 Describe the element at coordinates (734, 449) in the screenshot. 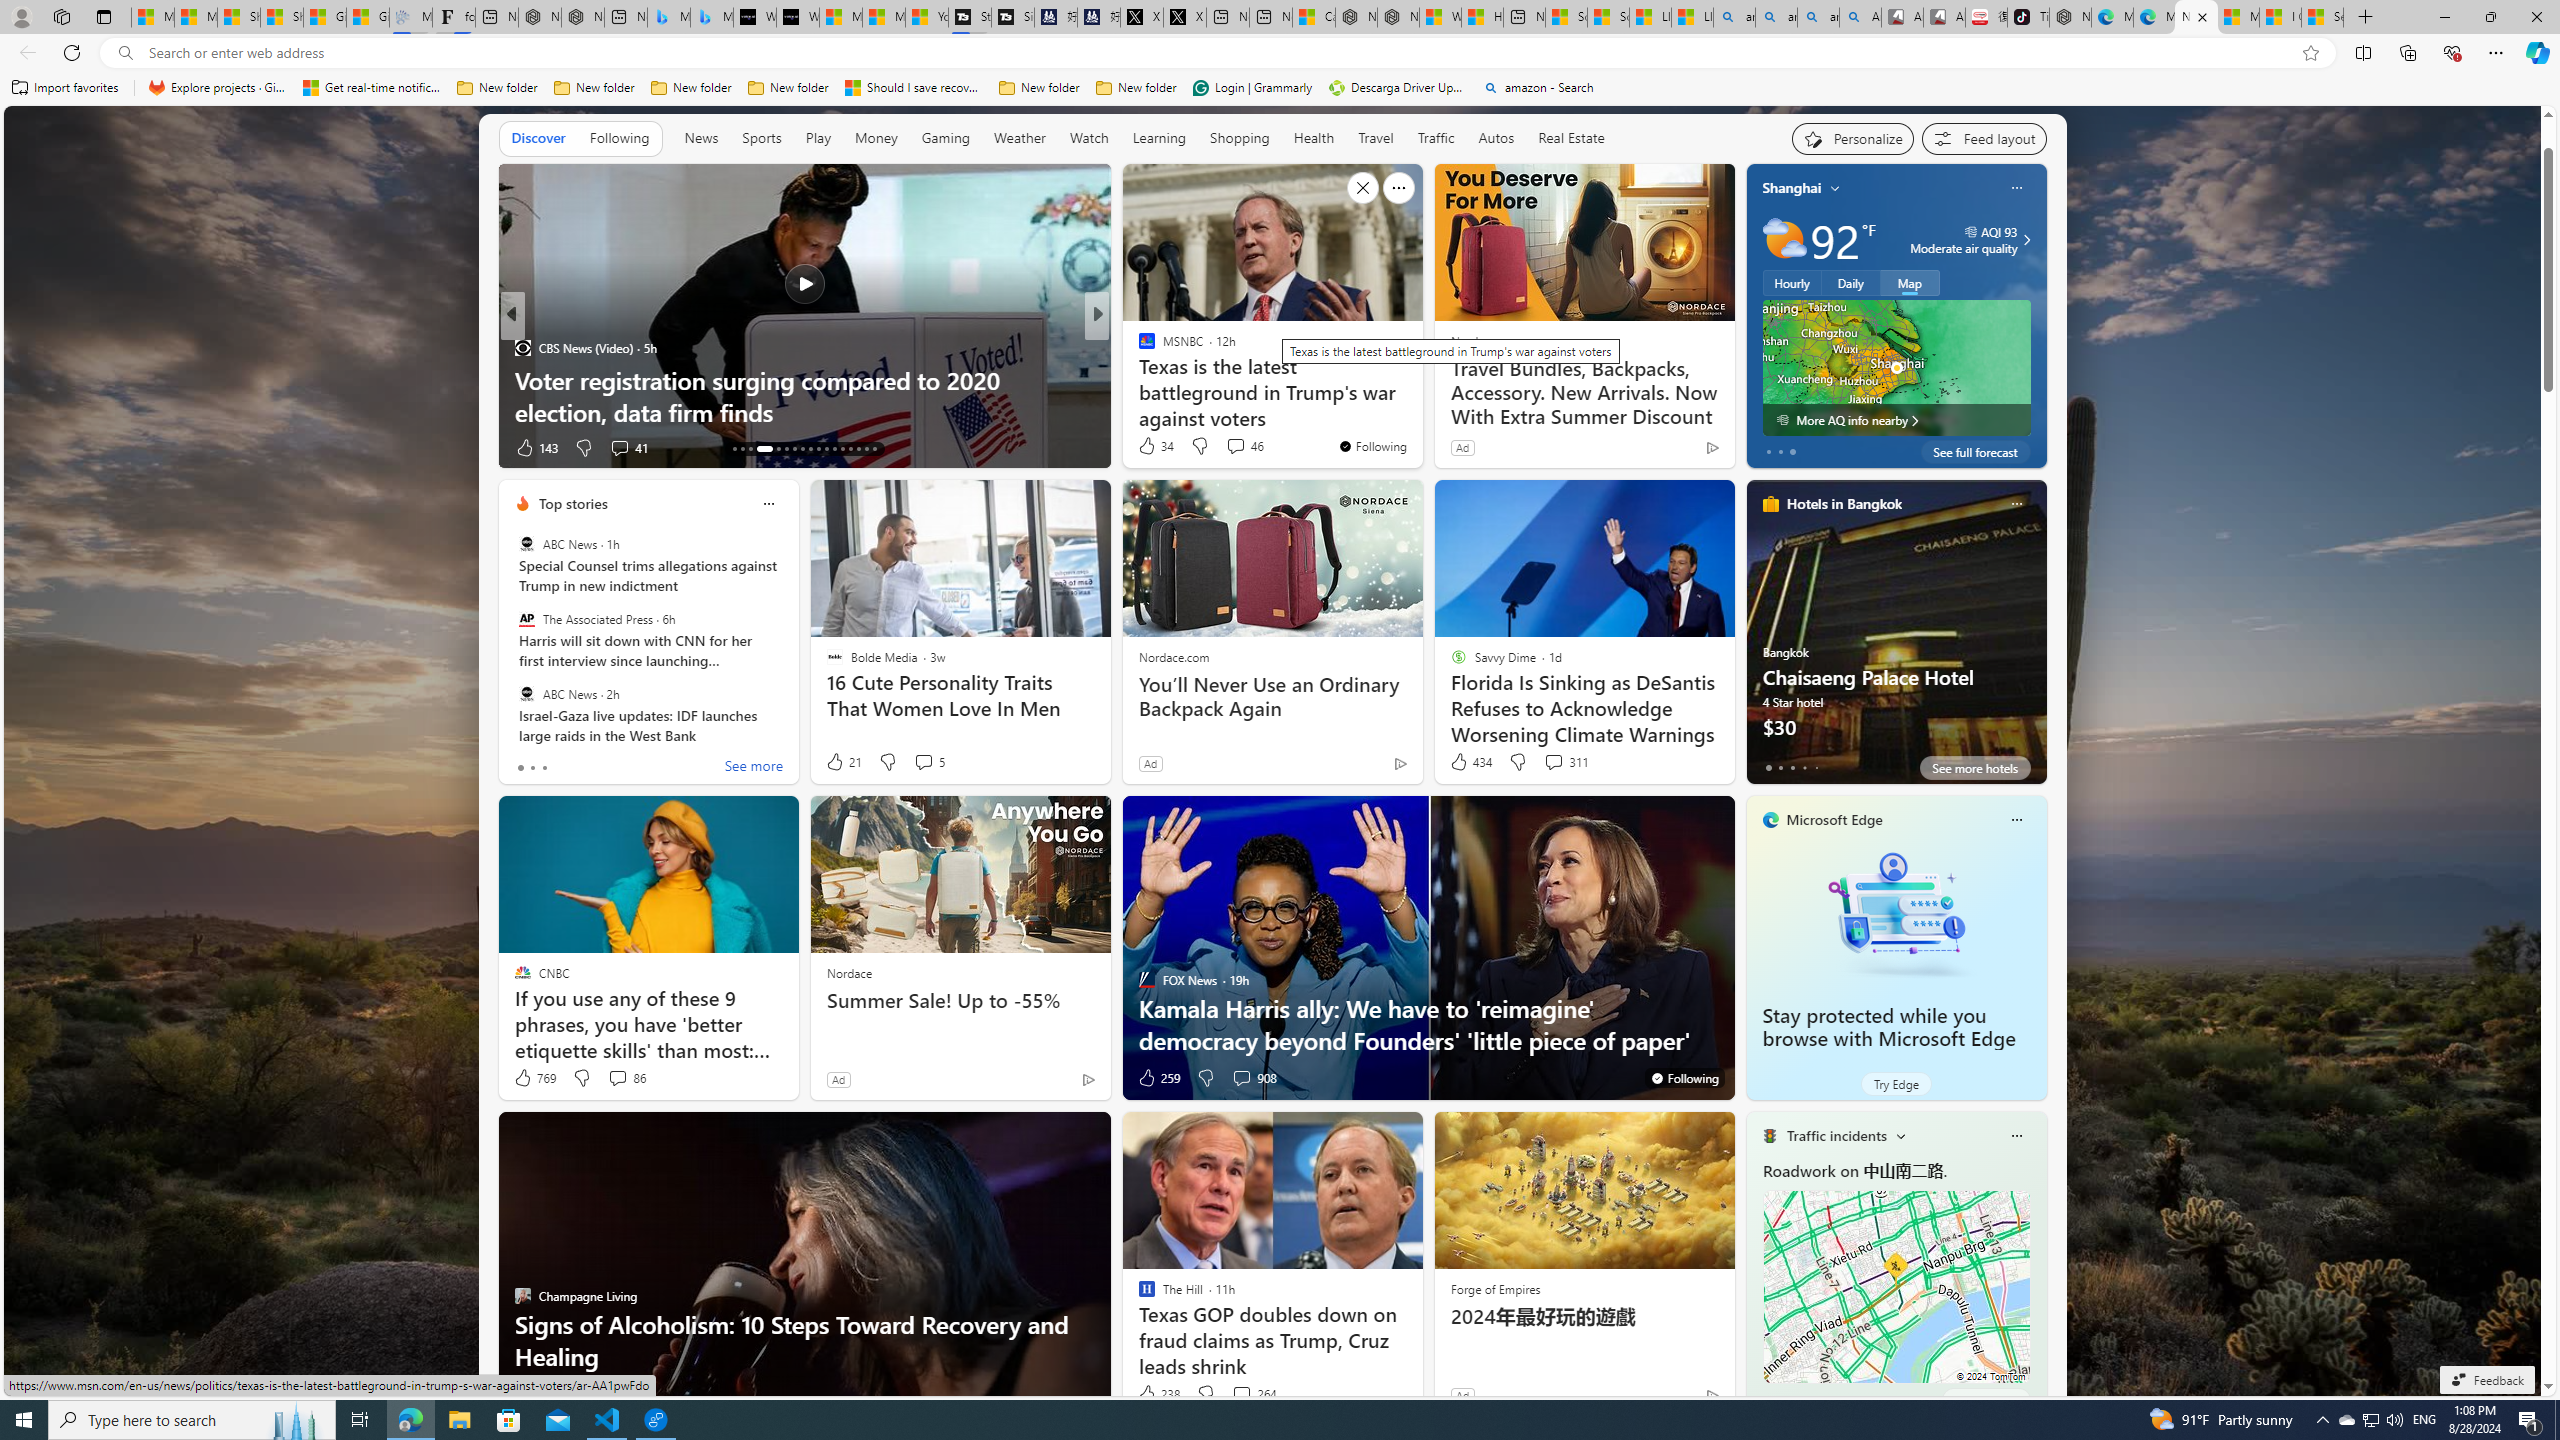

I see `AutomationID: tab-13` at that location.